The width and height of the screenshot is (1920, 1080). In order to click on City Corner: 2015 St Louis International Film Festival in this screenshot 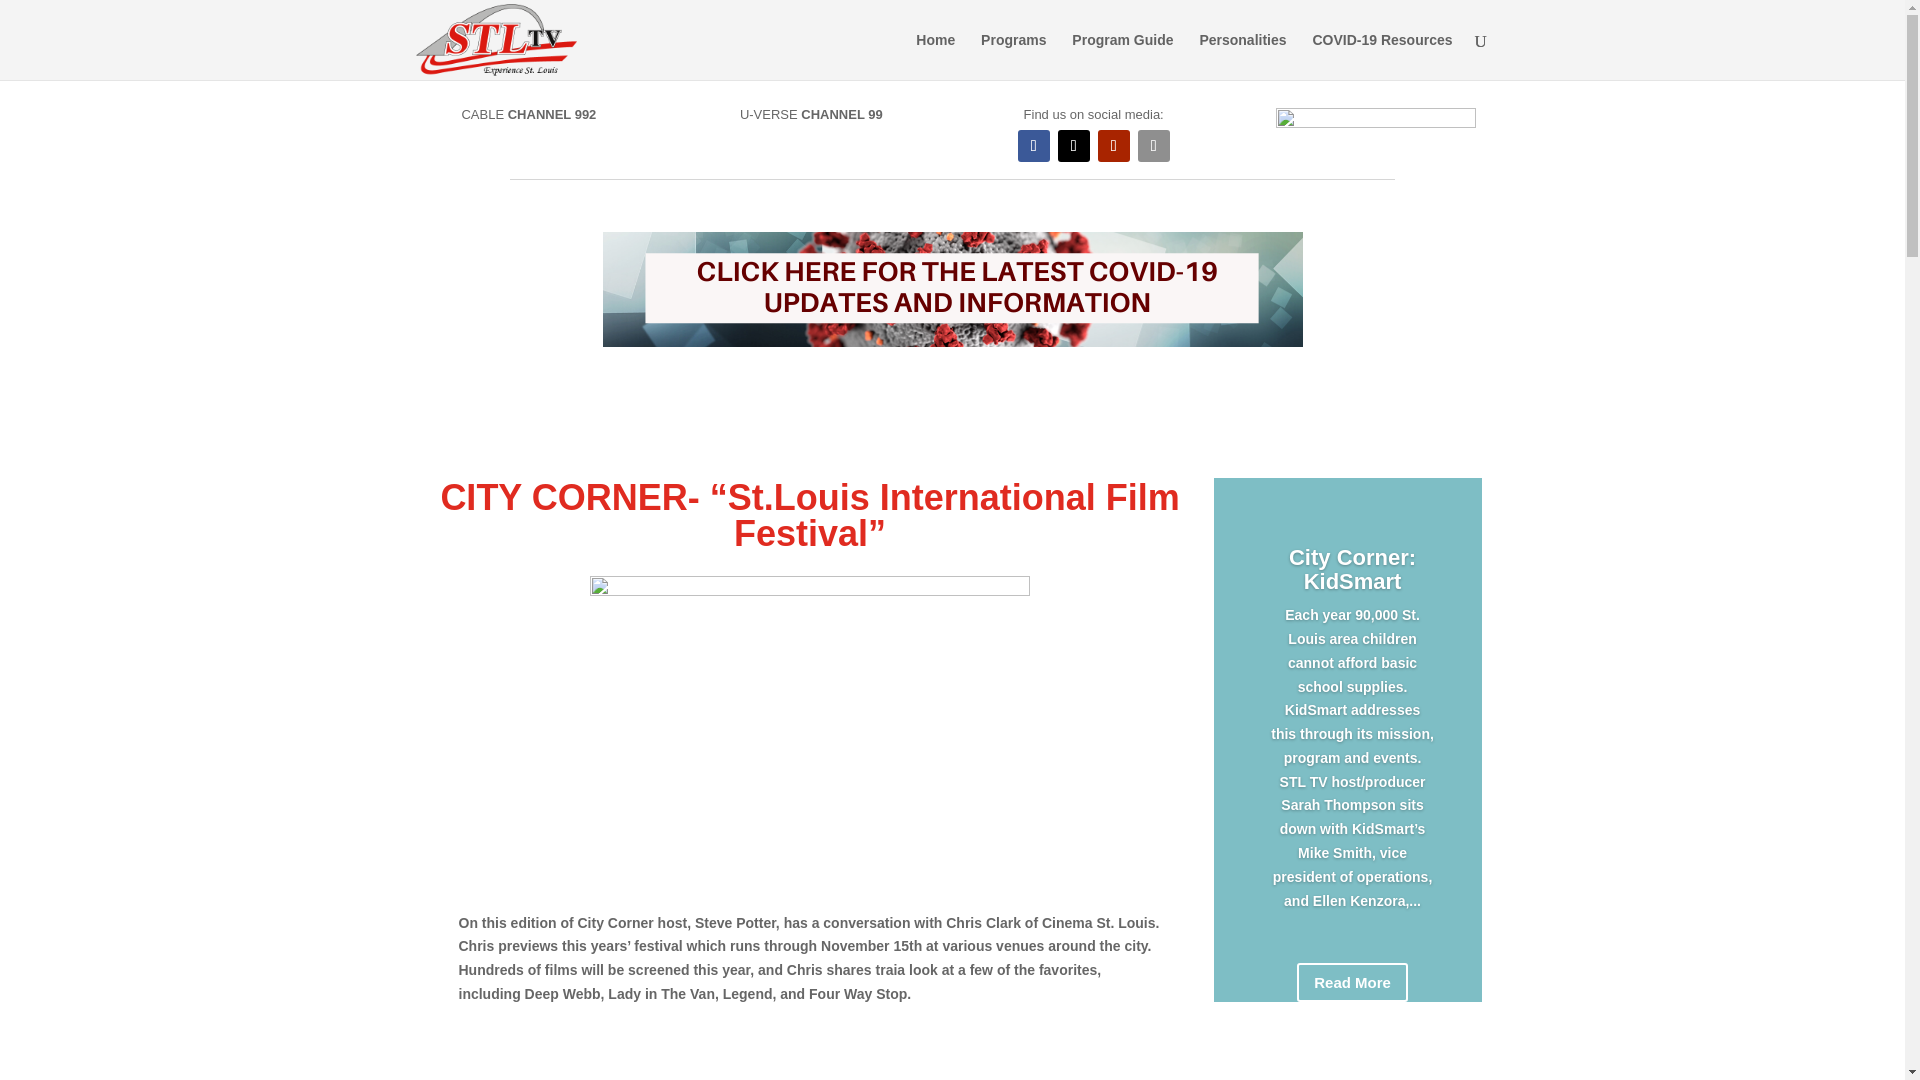, I will do `click(810, 1050)`.